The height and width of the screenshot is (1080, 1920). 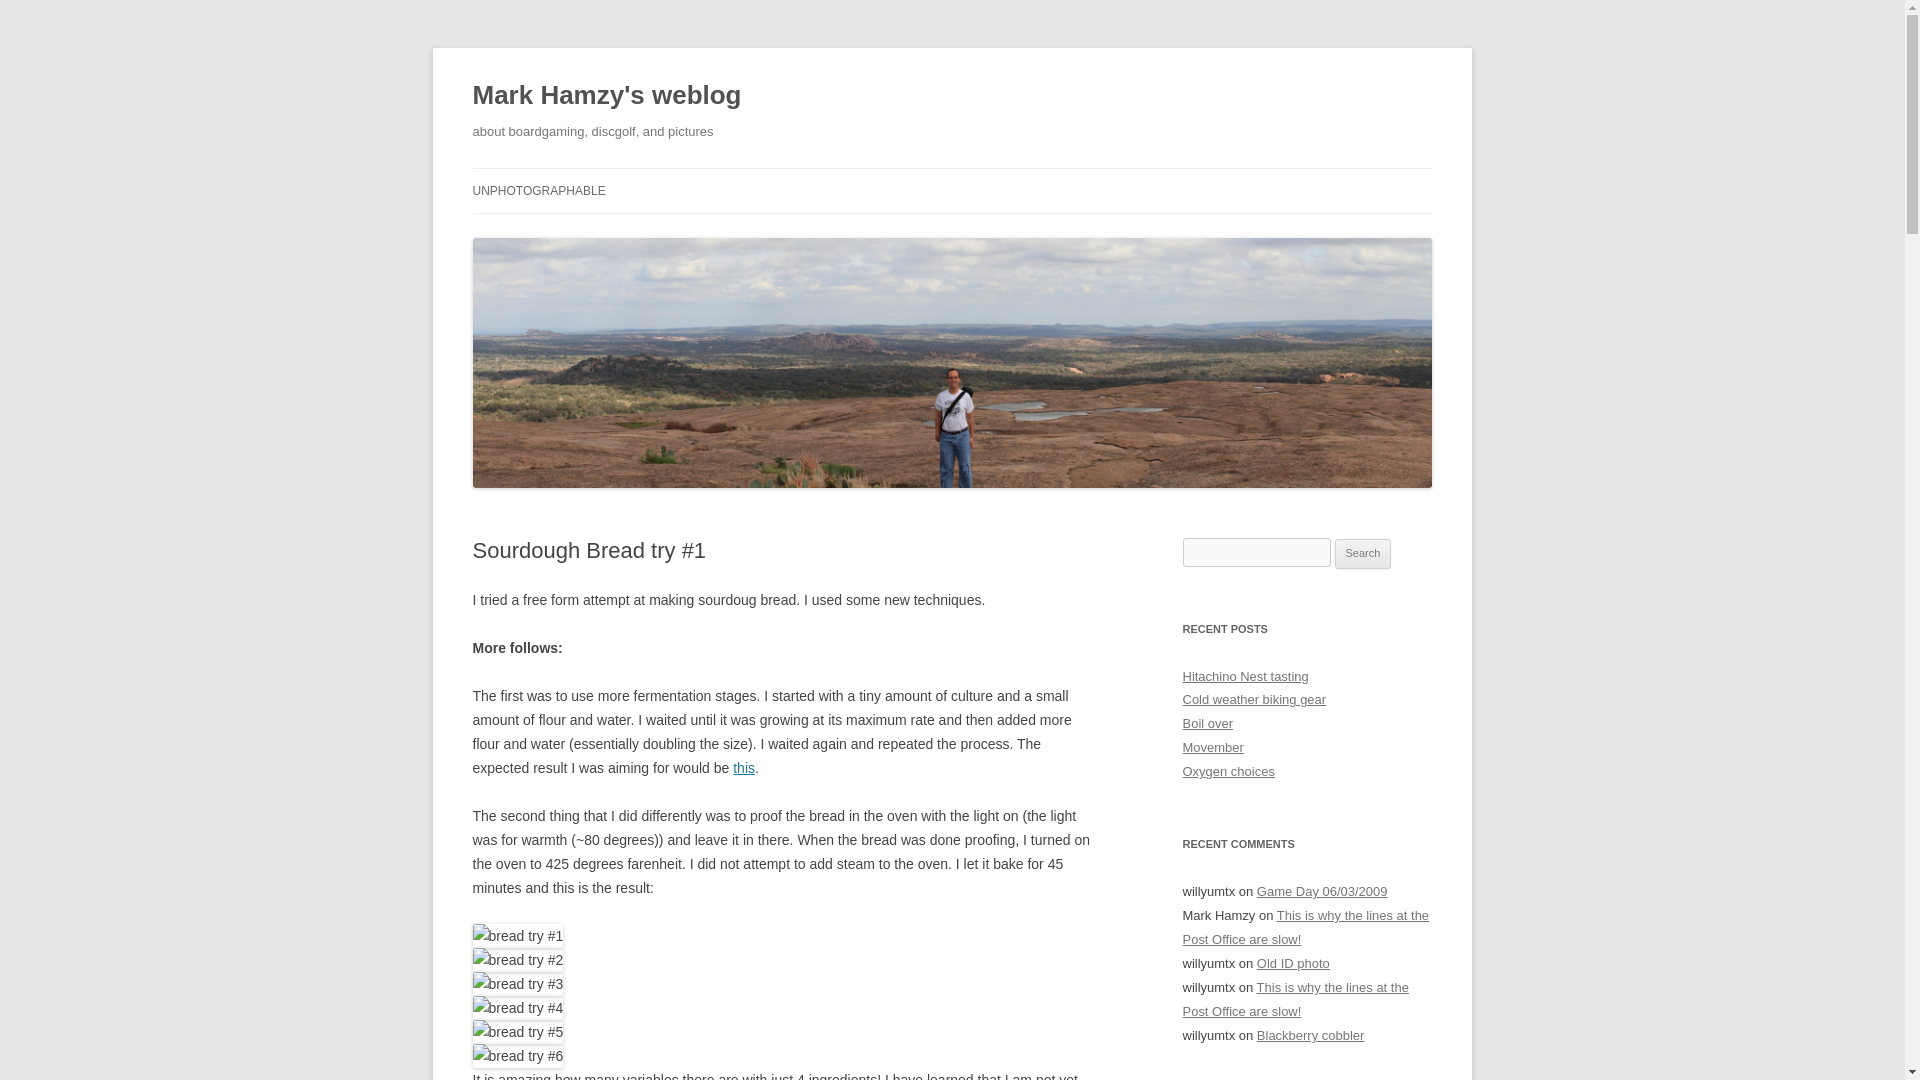 I want to click on Movember, so click(x=1212, y=746).